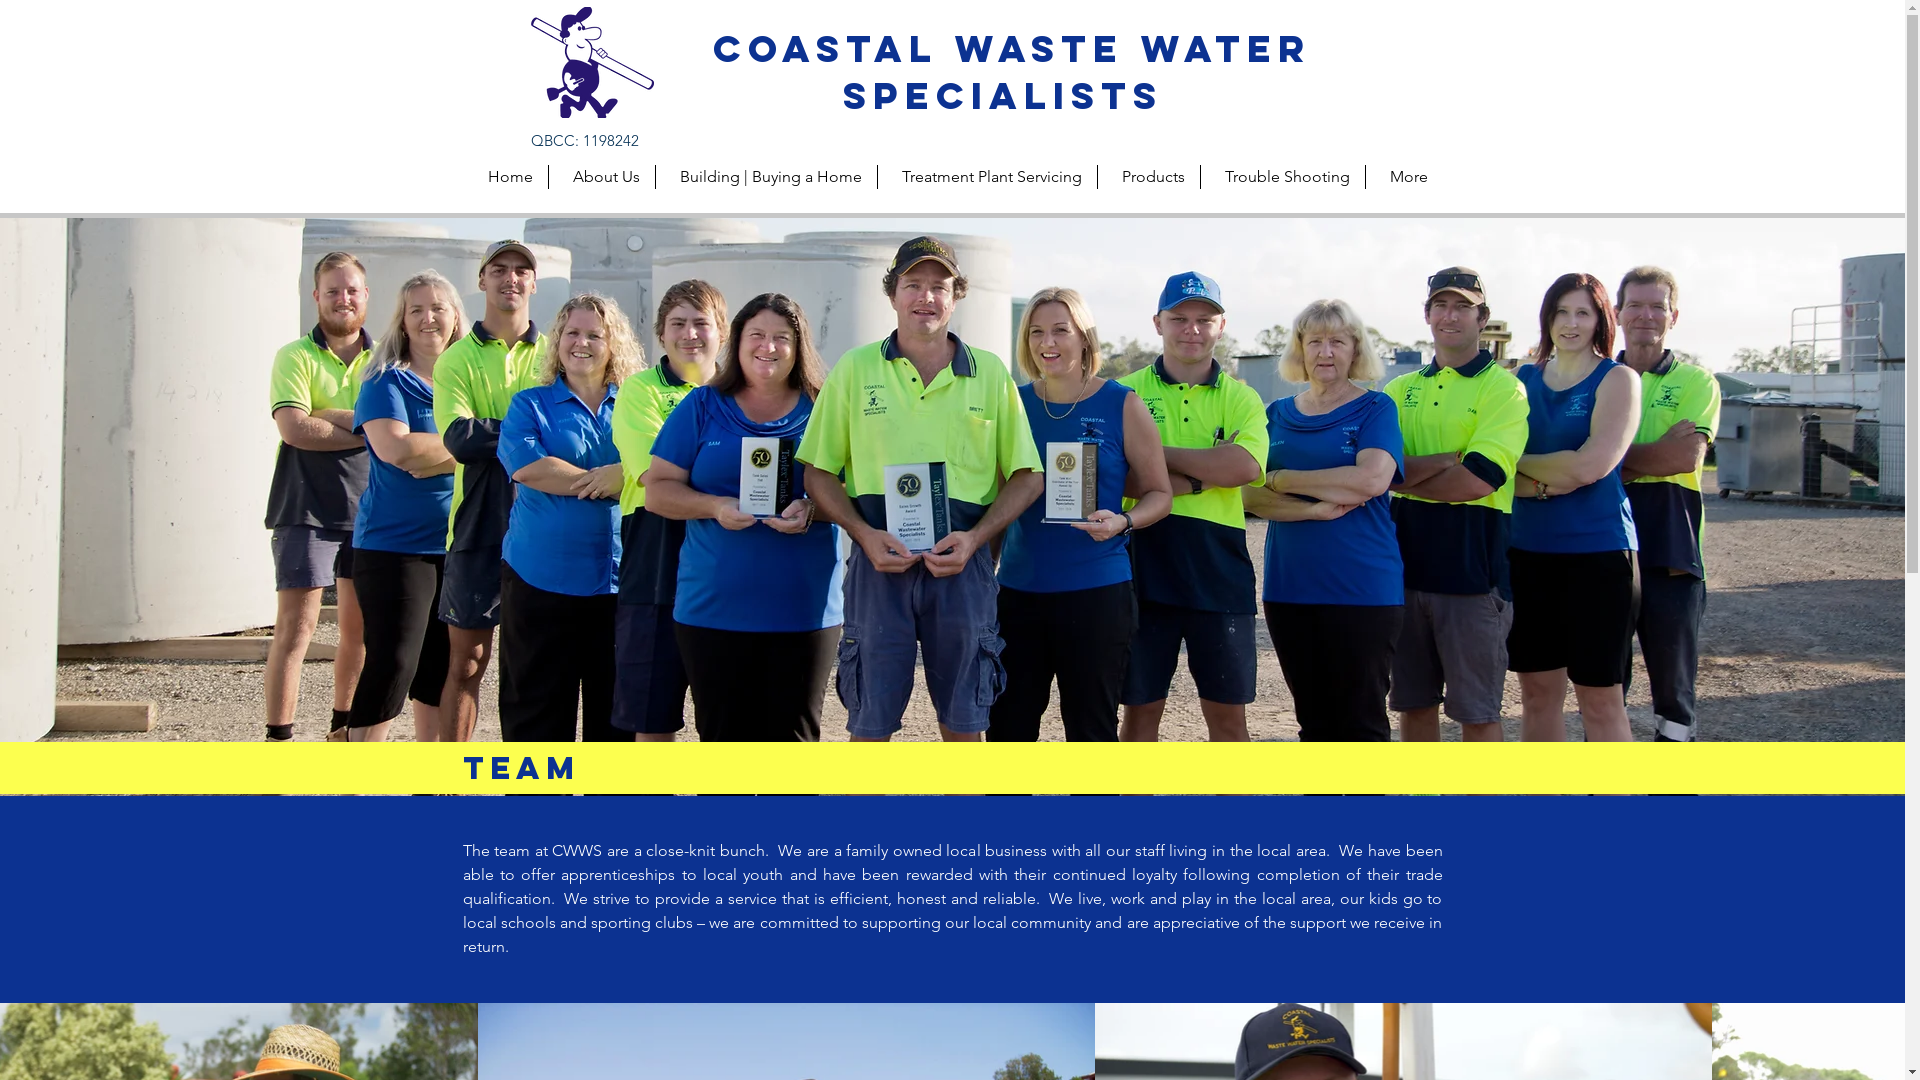 The height and width of the screenshot is (1080, 1920). I want to click on Home, so click(504, 177).